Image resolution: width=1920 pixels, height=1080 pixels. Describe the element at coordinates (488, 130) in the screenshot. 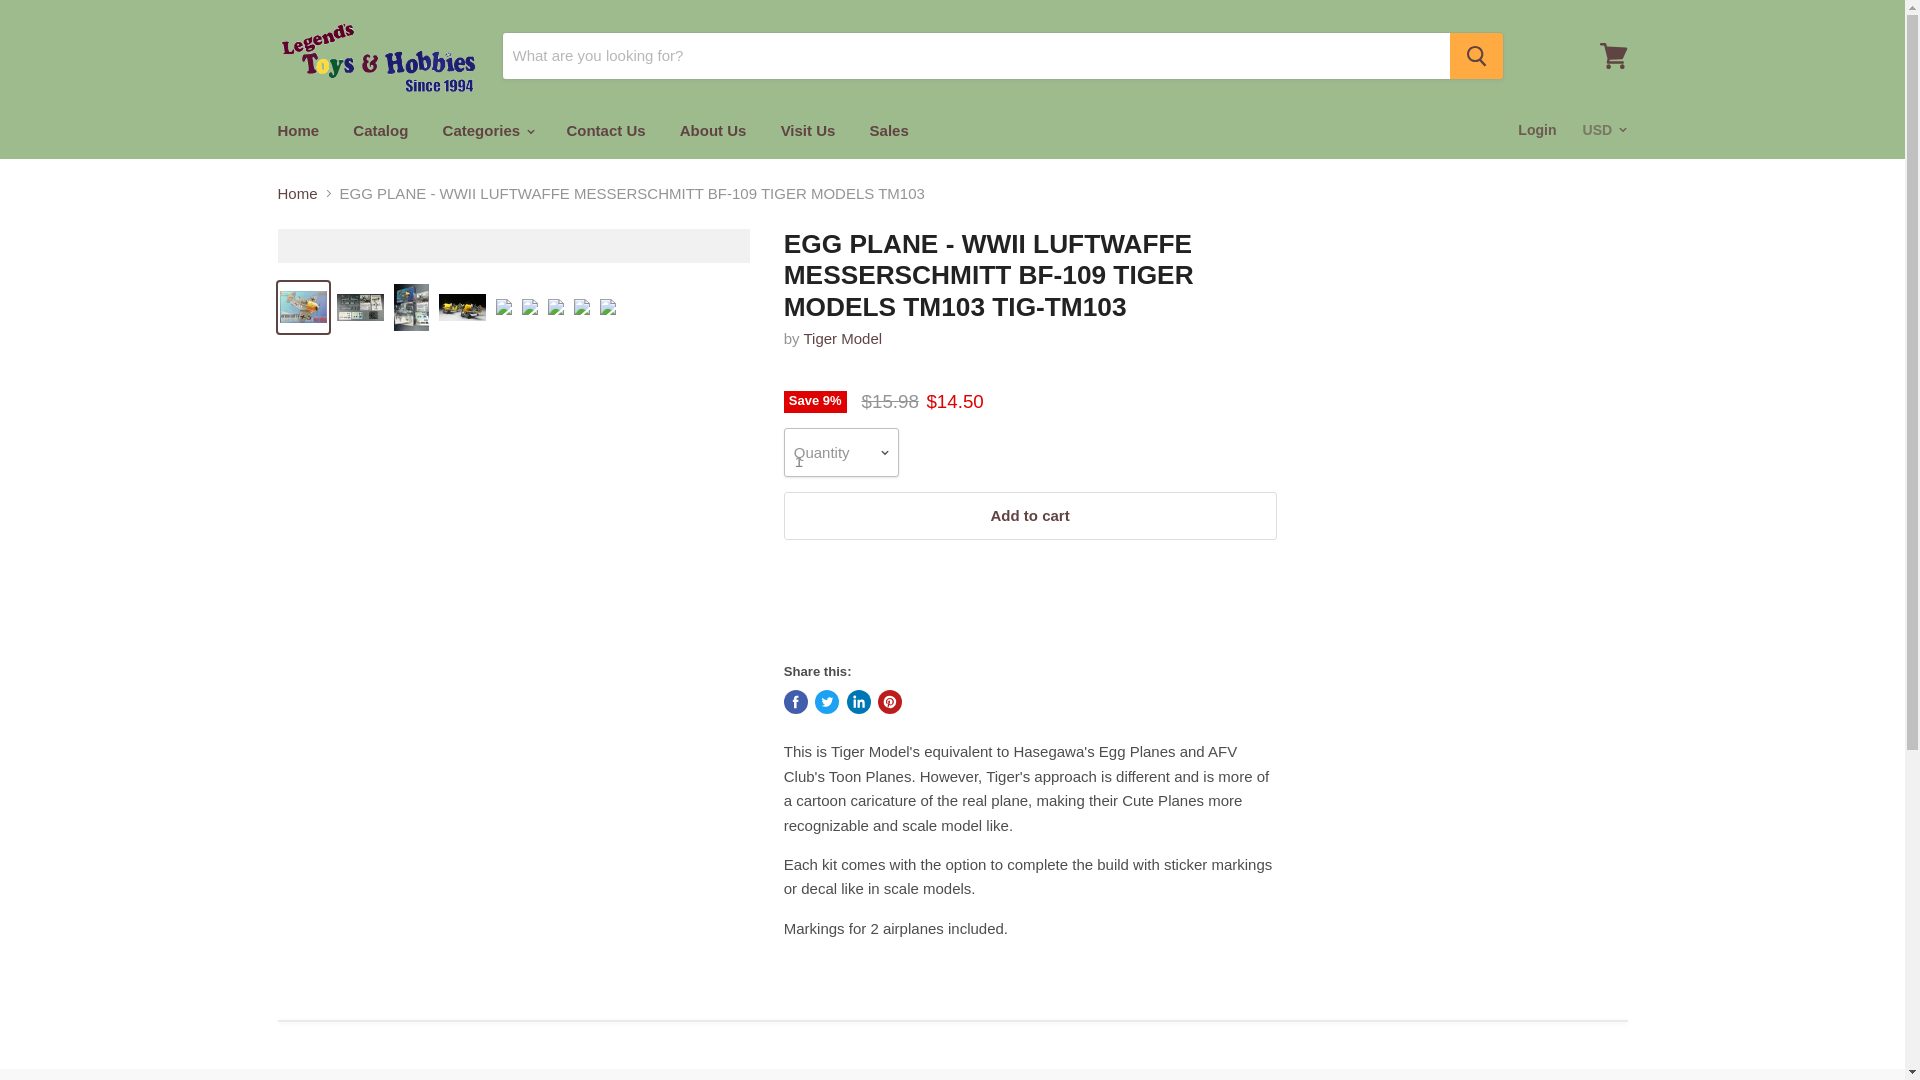

I see `Categories` at that location.